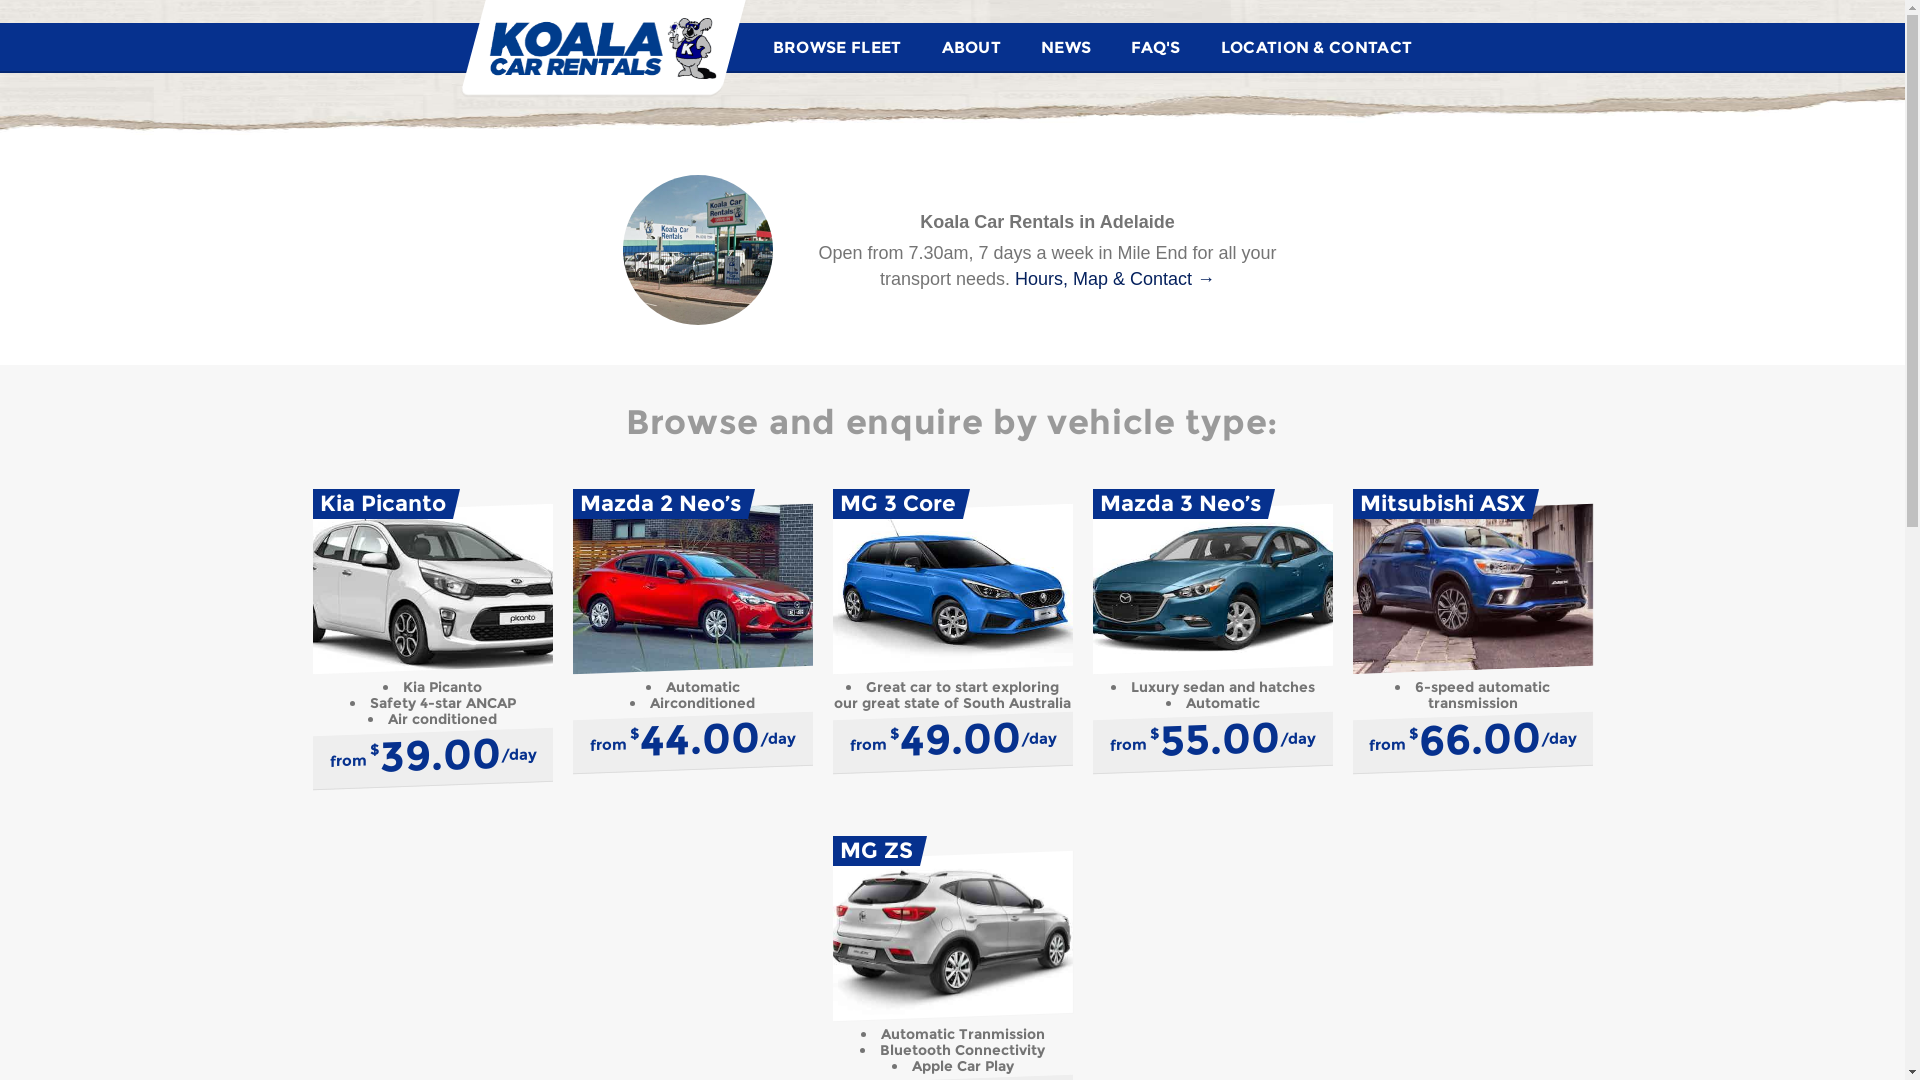  Describe the element at coordinates (1472, 634) in the screenshot. I see `Mitsubishi ASX
6-speed automatic transmission
from66.00day` at that location.